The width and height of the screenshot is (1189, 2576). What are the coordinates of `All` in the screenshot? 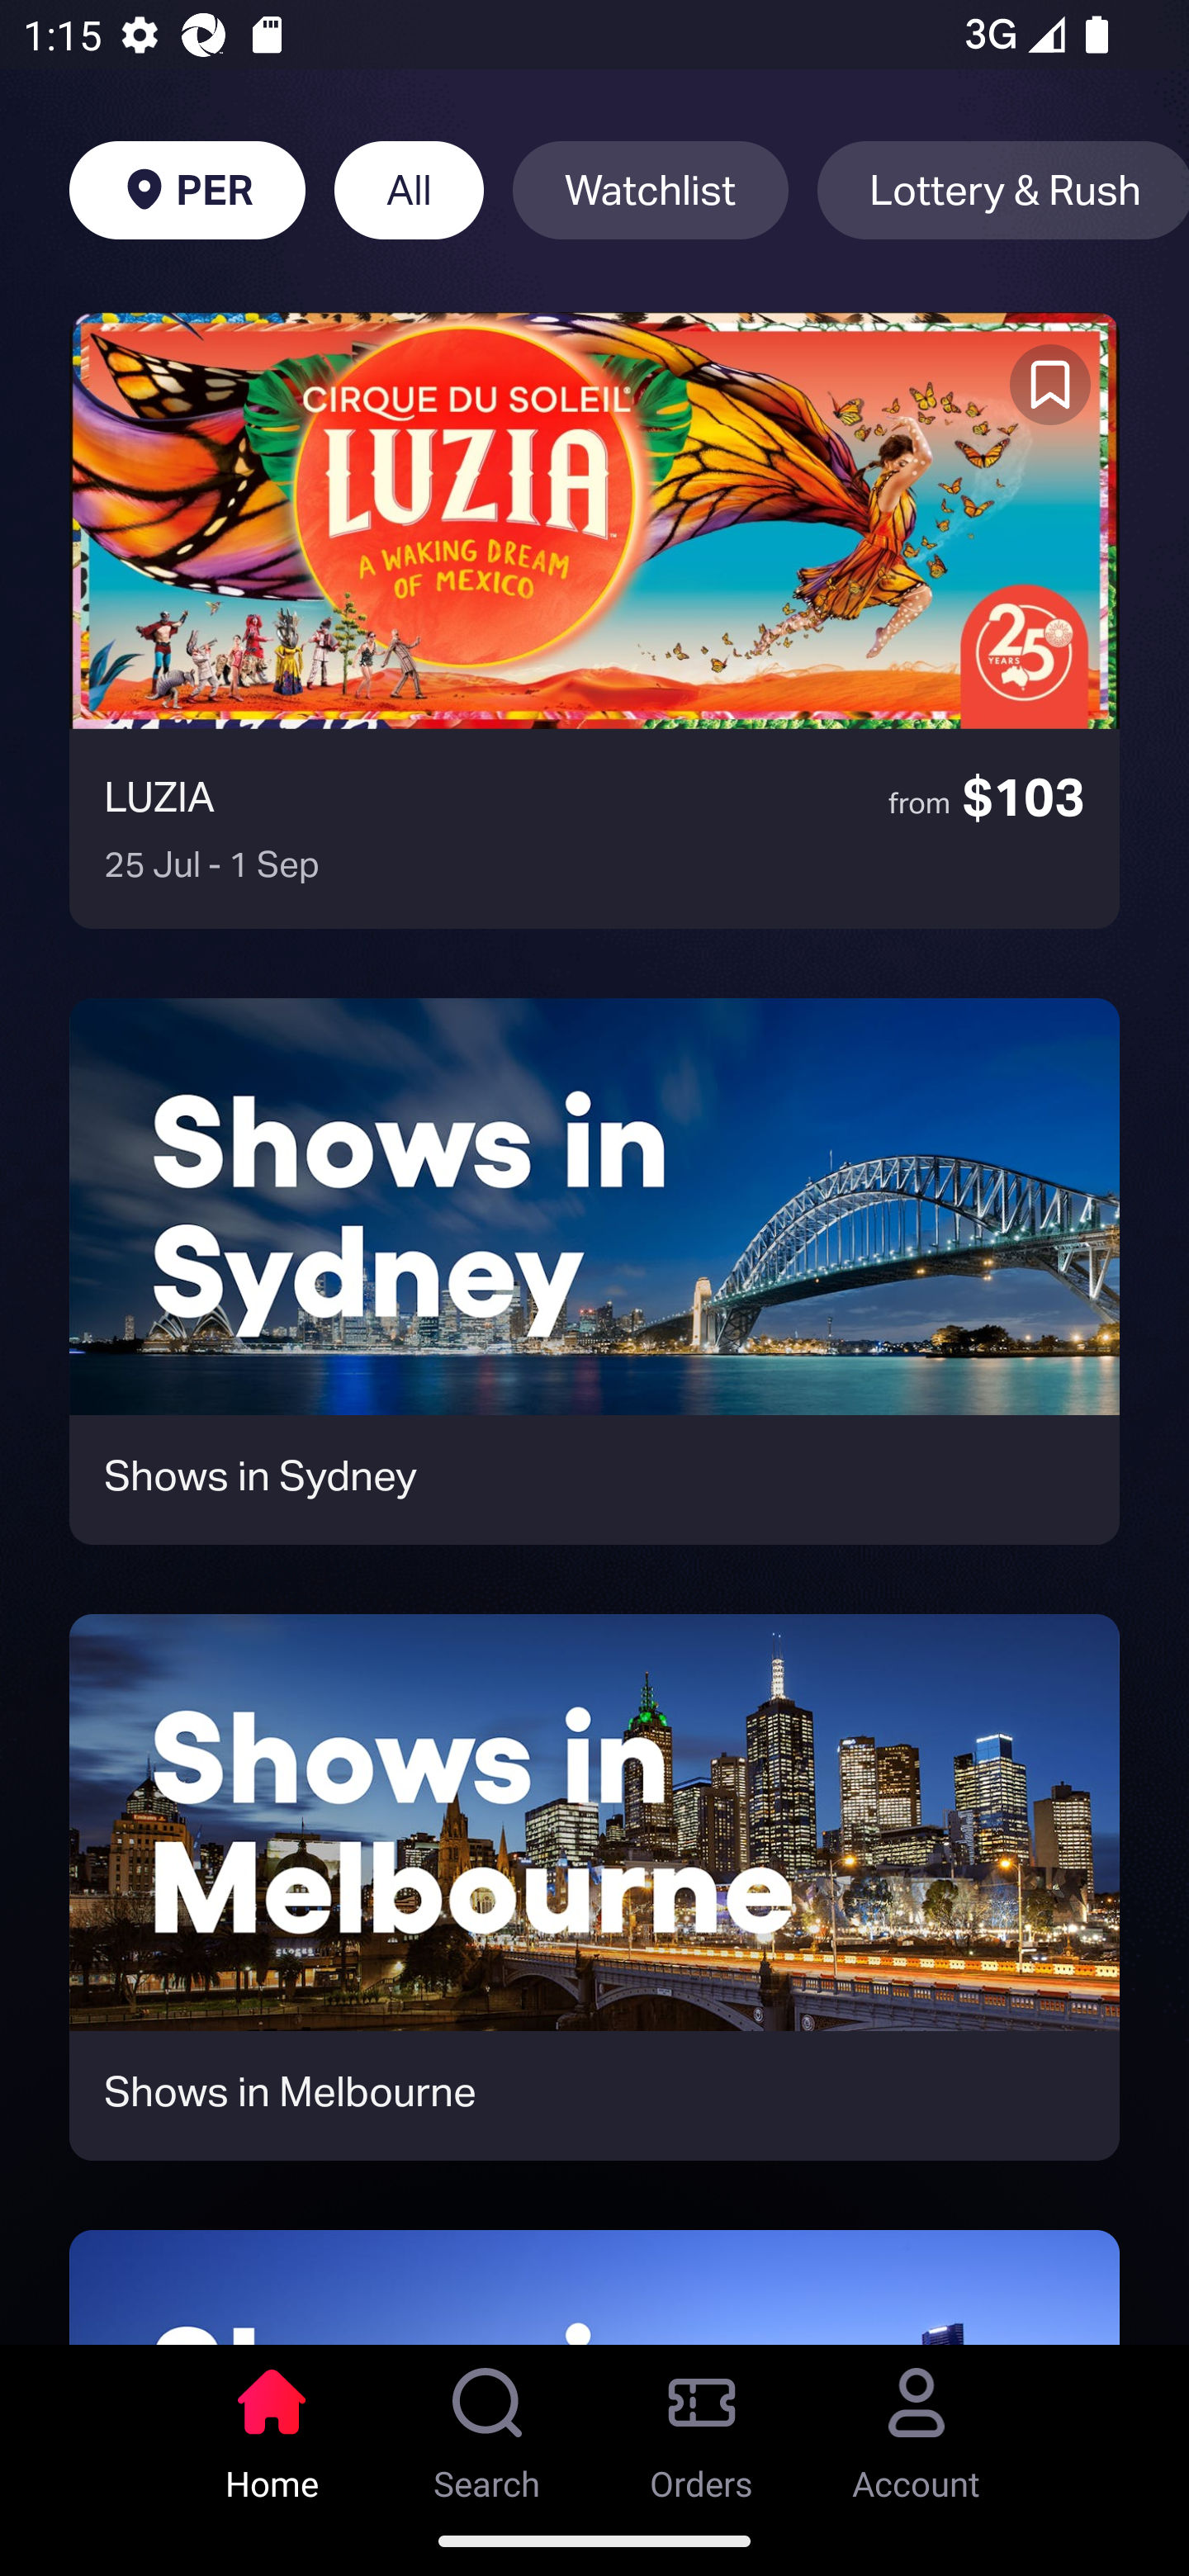 It's located at (409, 190).